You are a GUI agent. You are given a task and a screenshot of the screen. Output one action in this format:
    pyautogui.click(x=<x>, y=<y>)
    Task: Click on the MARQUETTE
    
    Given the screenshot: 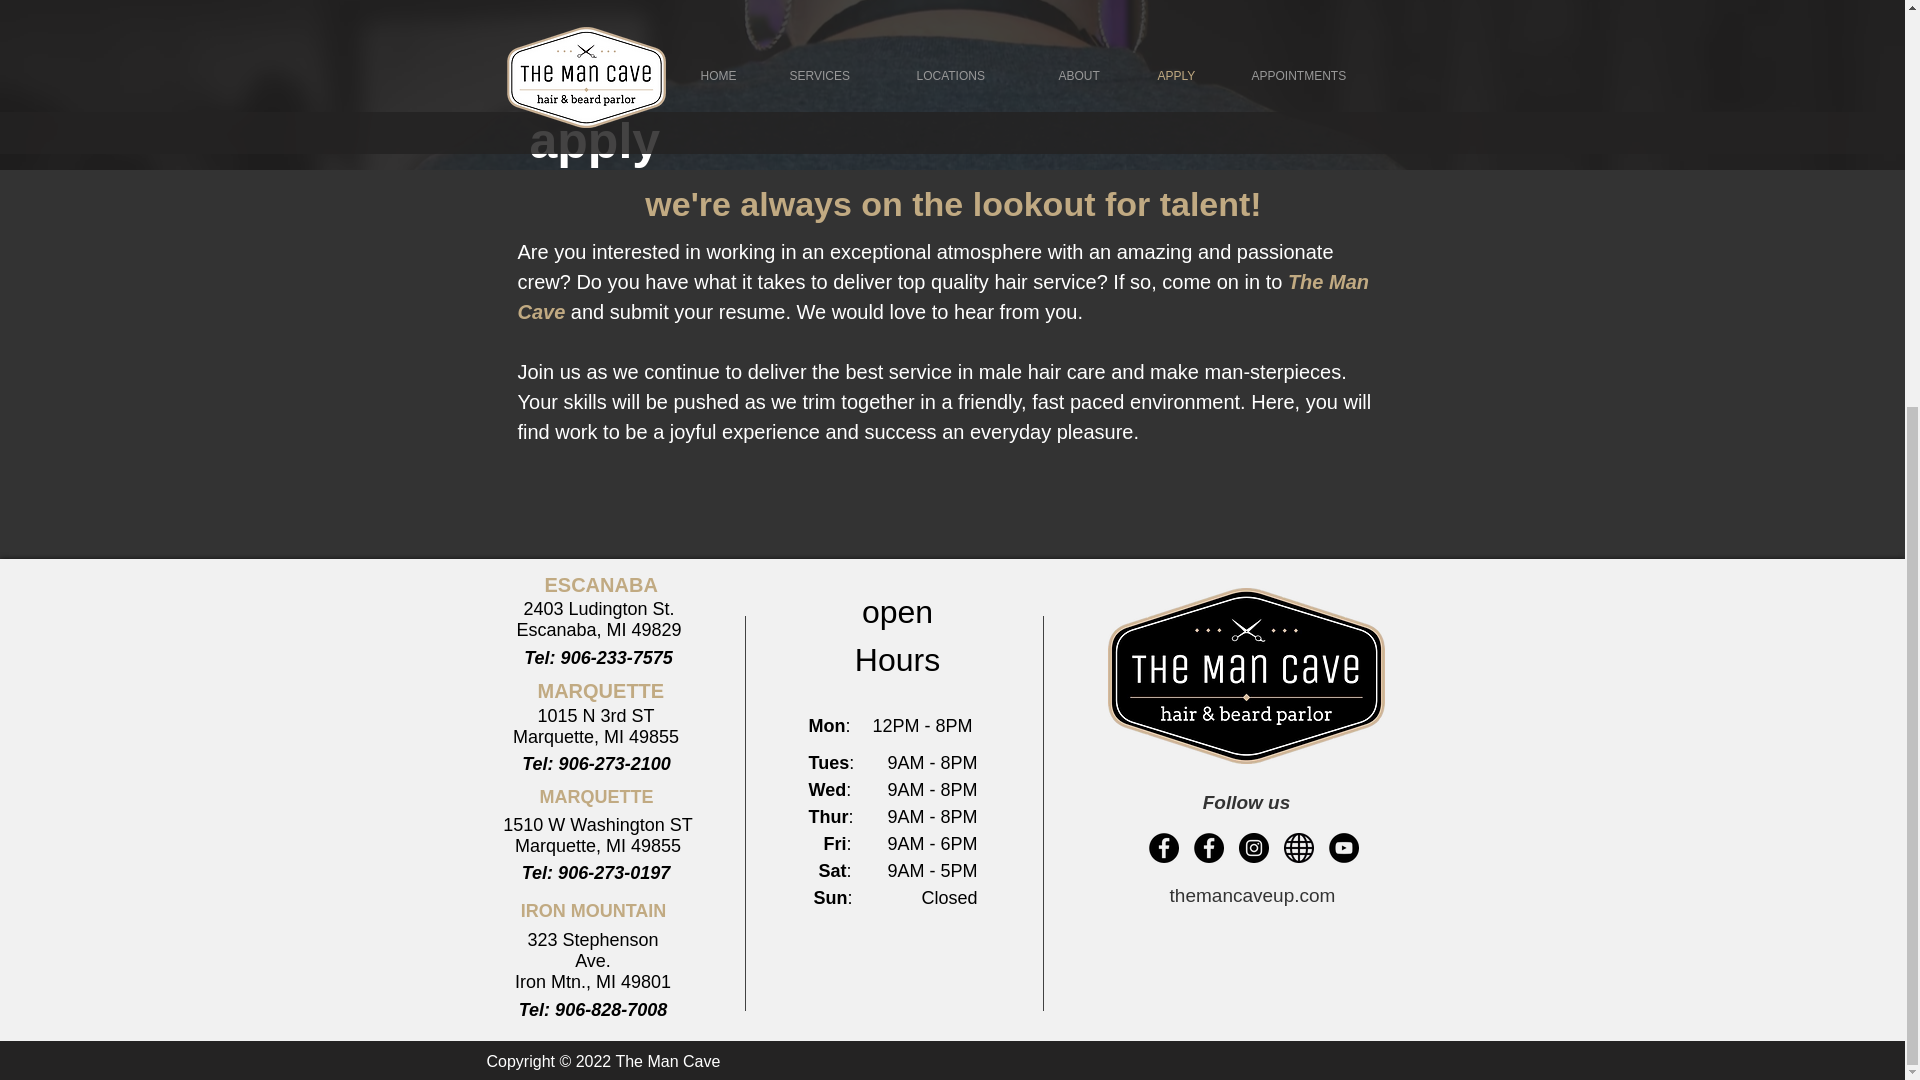 What is the action you would take?
    pyautogui.click(x=596, y=798)
    